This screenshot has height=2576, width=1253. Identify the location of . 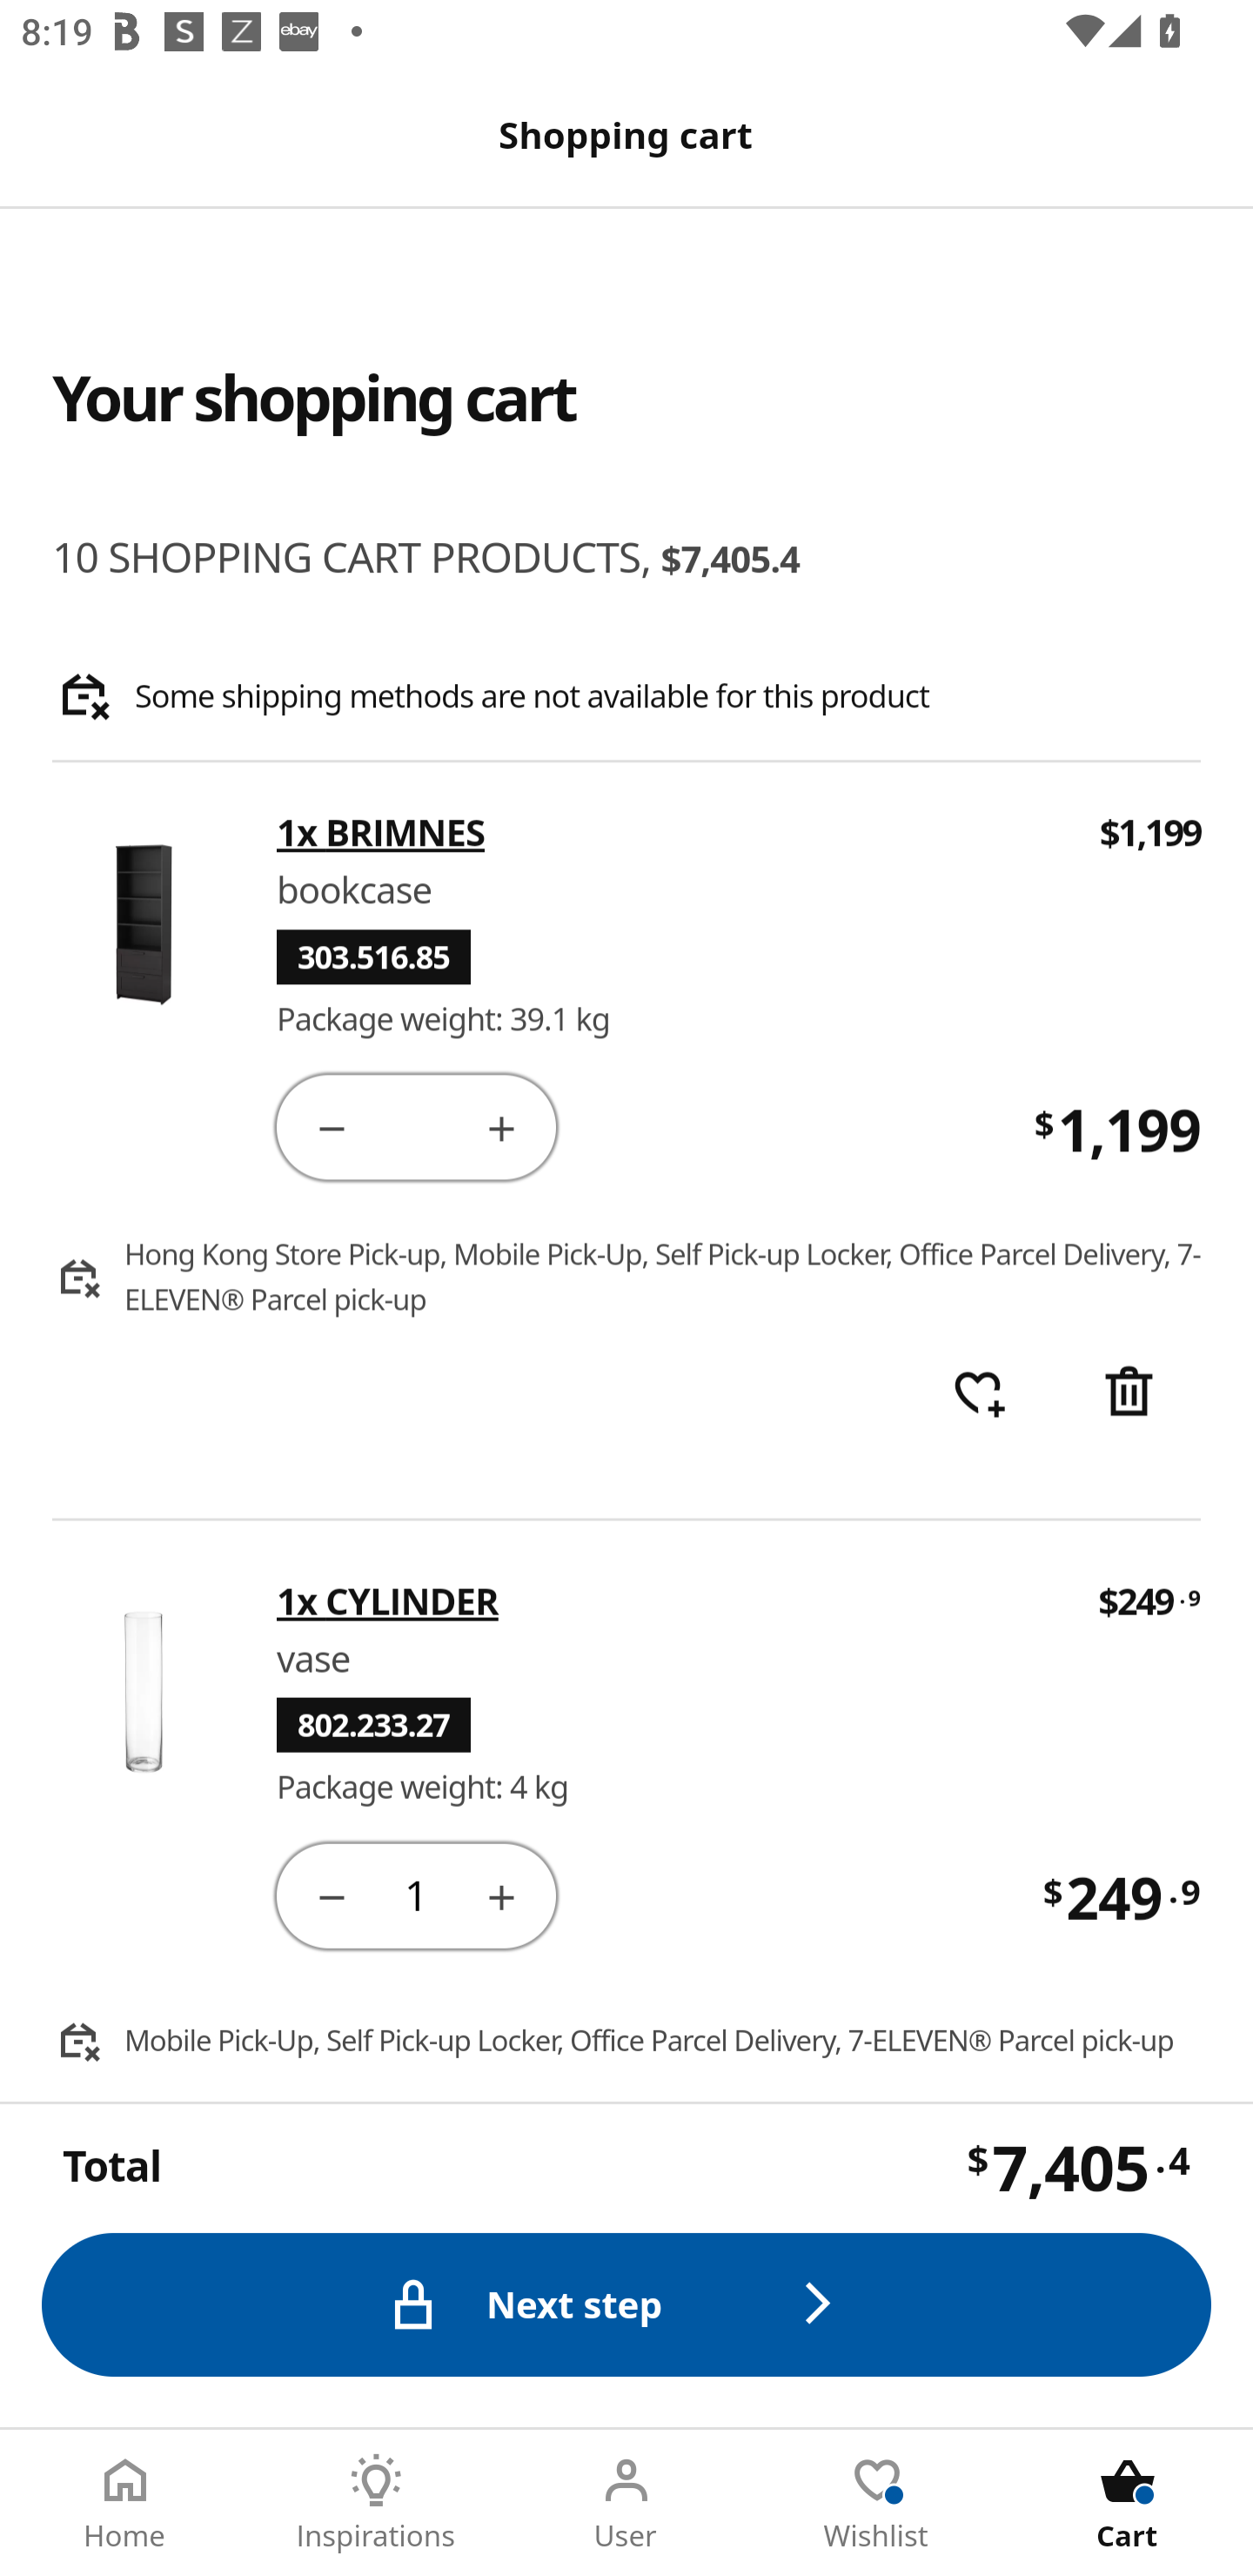
(1129, 1394).